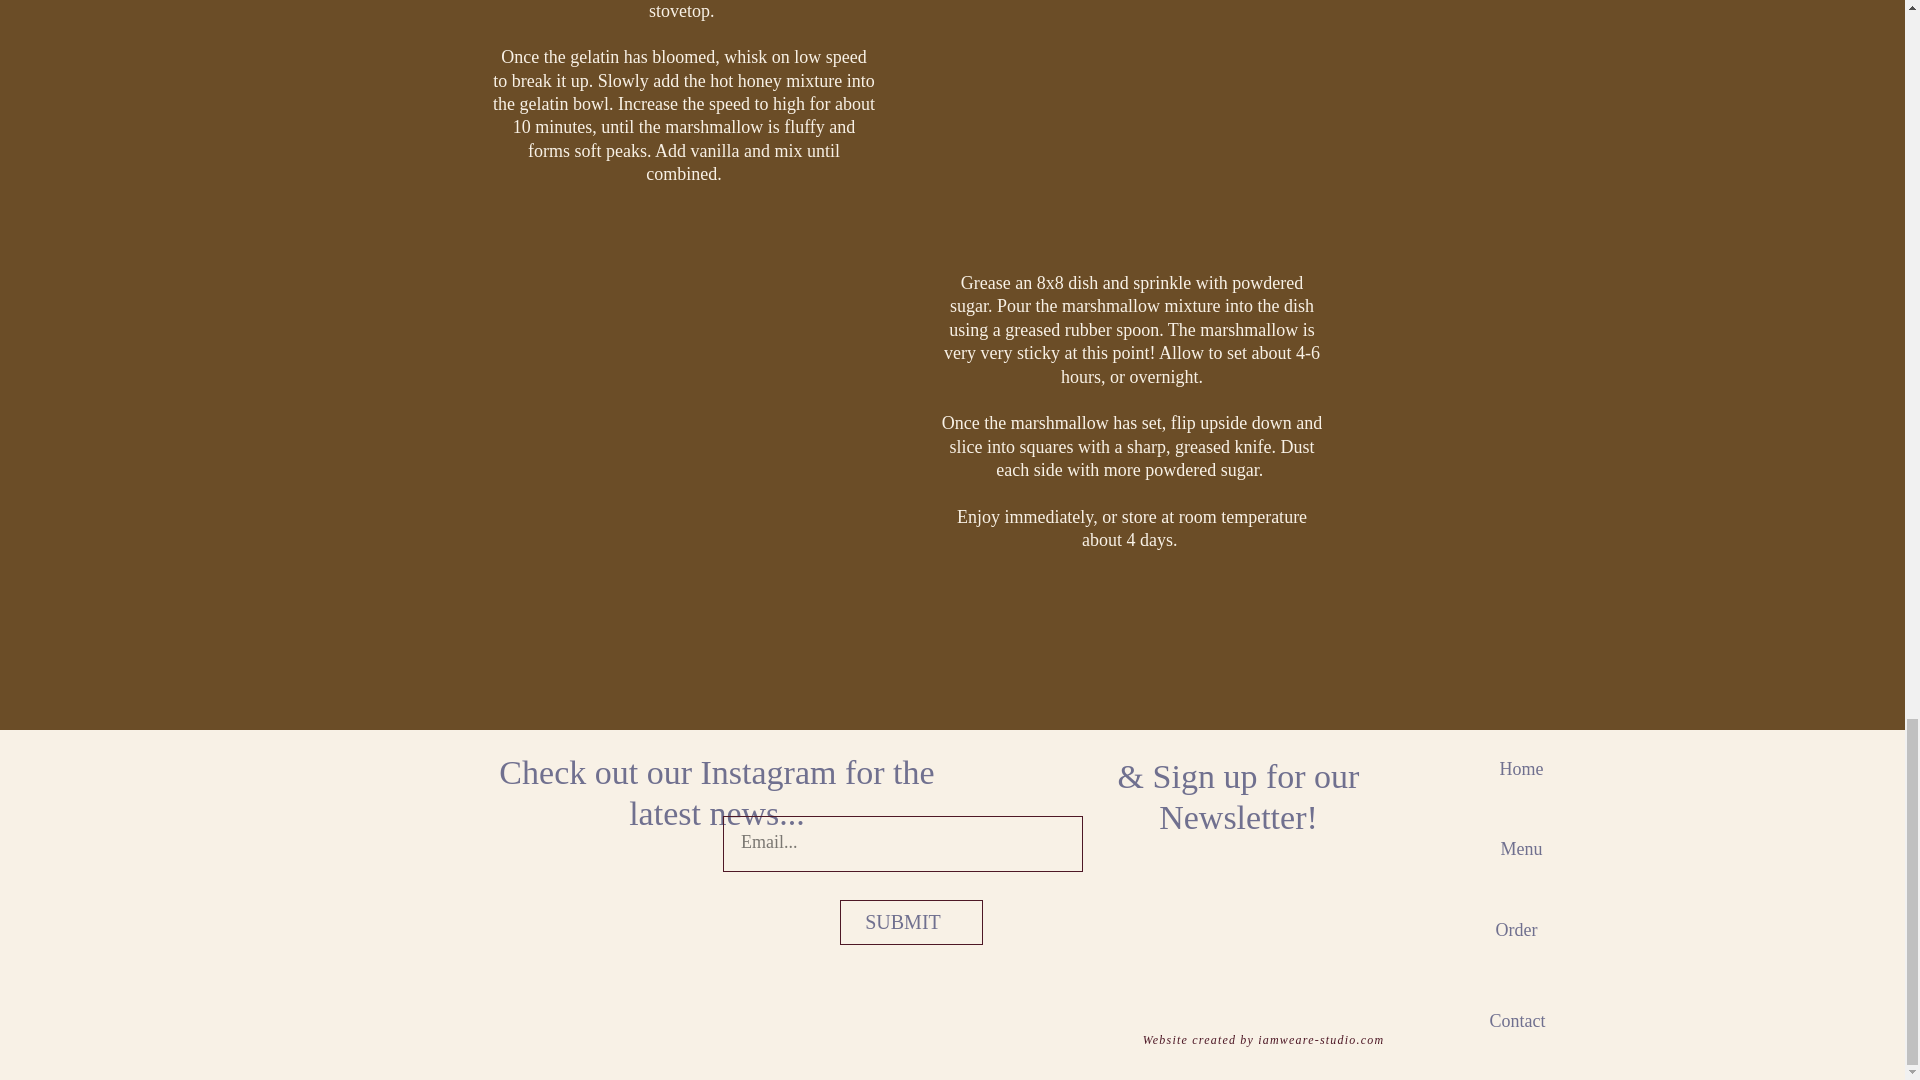  What do you see at coordinates (1530, 1026) in the screenshot?
I see `Contact` at bounding box center [1530, 1026].